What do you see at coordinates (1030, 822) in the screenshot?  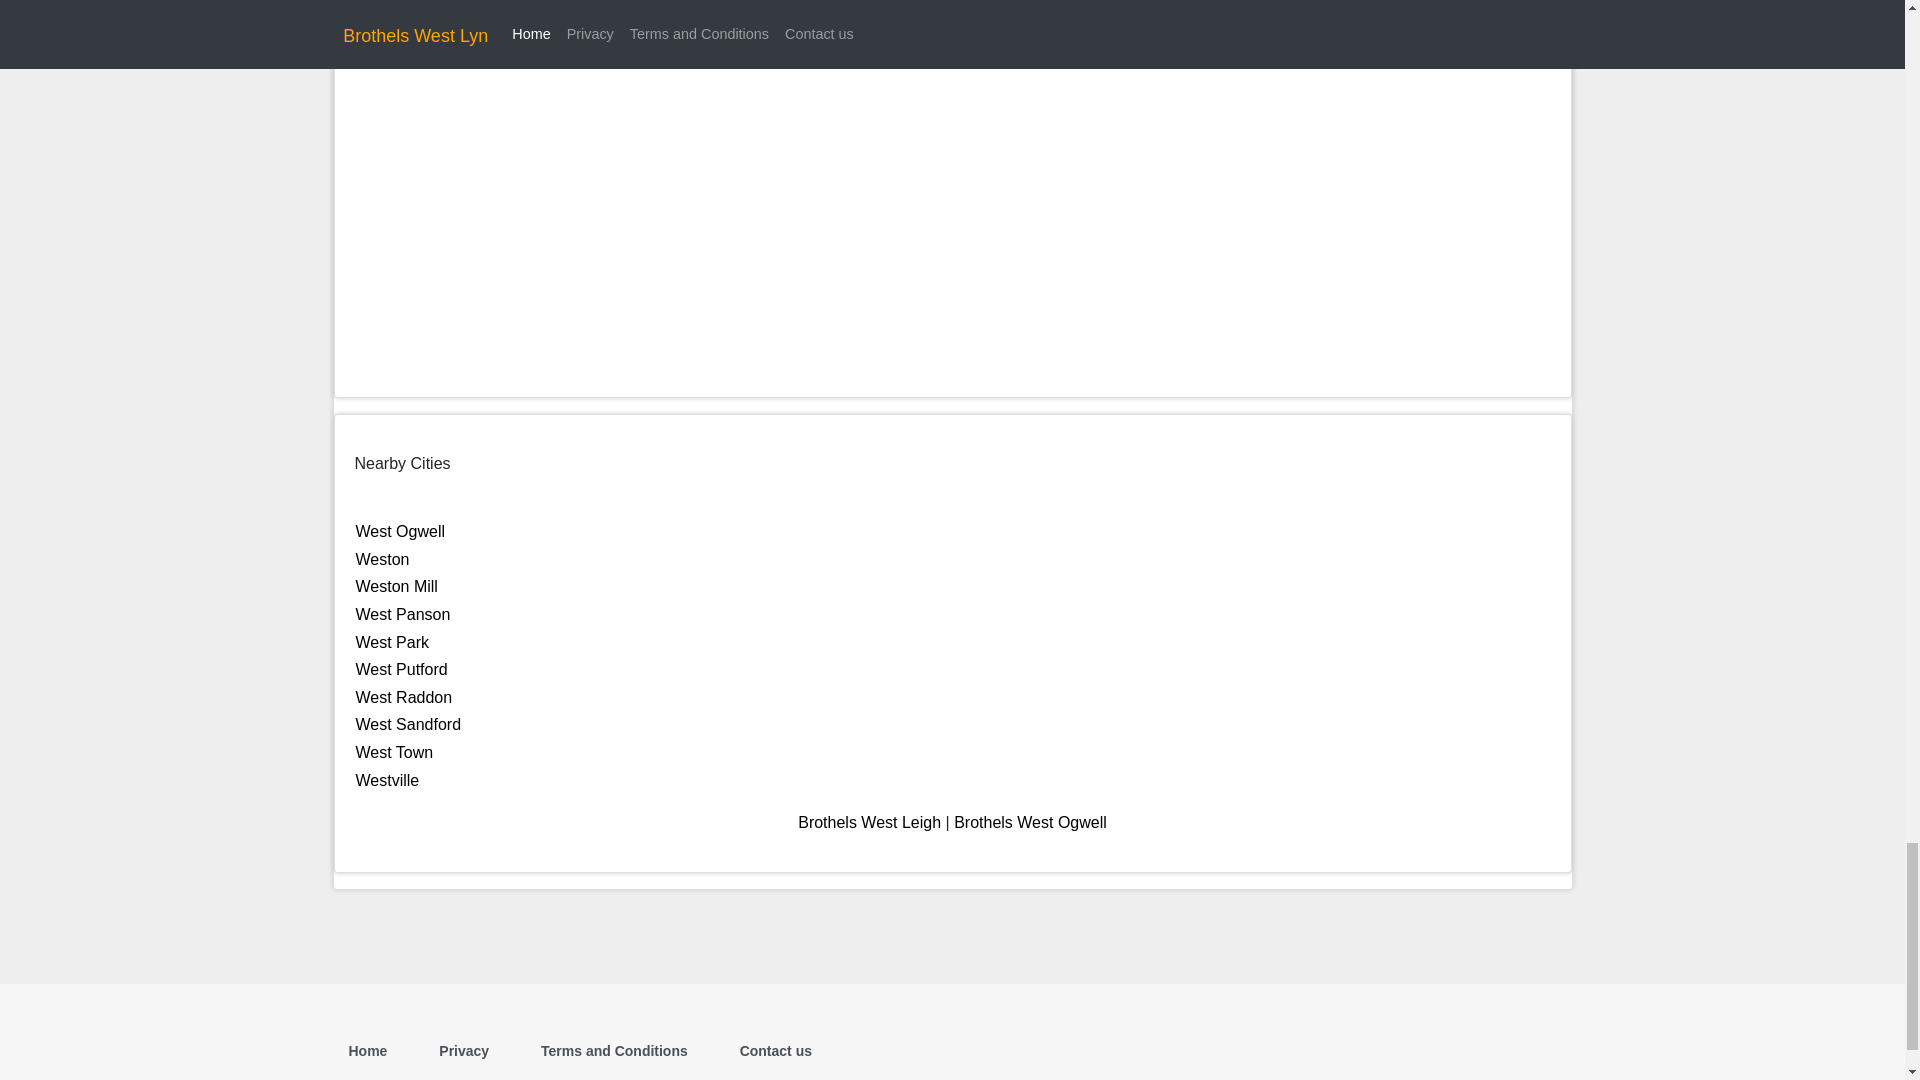 I see `Brothels West Ogwell` at bounding box center [1030, 822].